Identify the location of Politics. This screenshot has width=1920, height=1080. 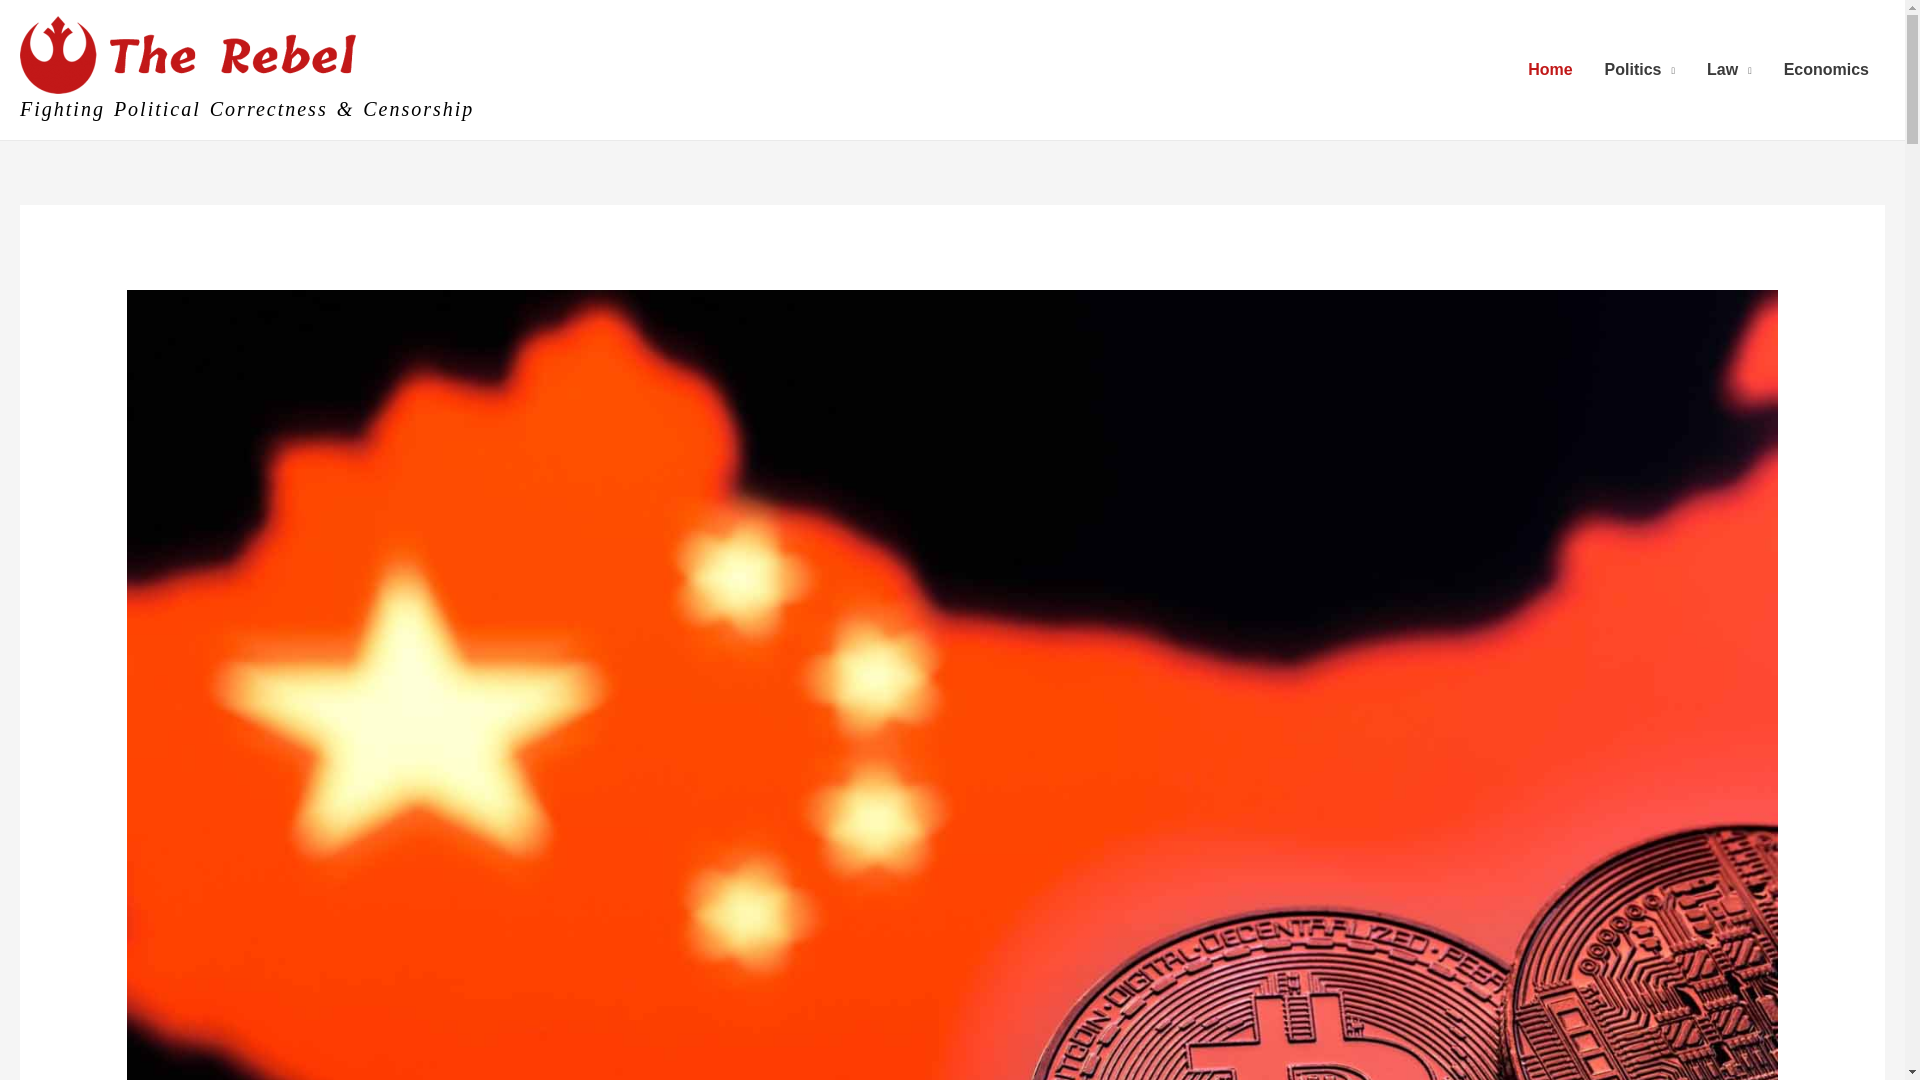
(1640, 69).